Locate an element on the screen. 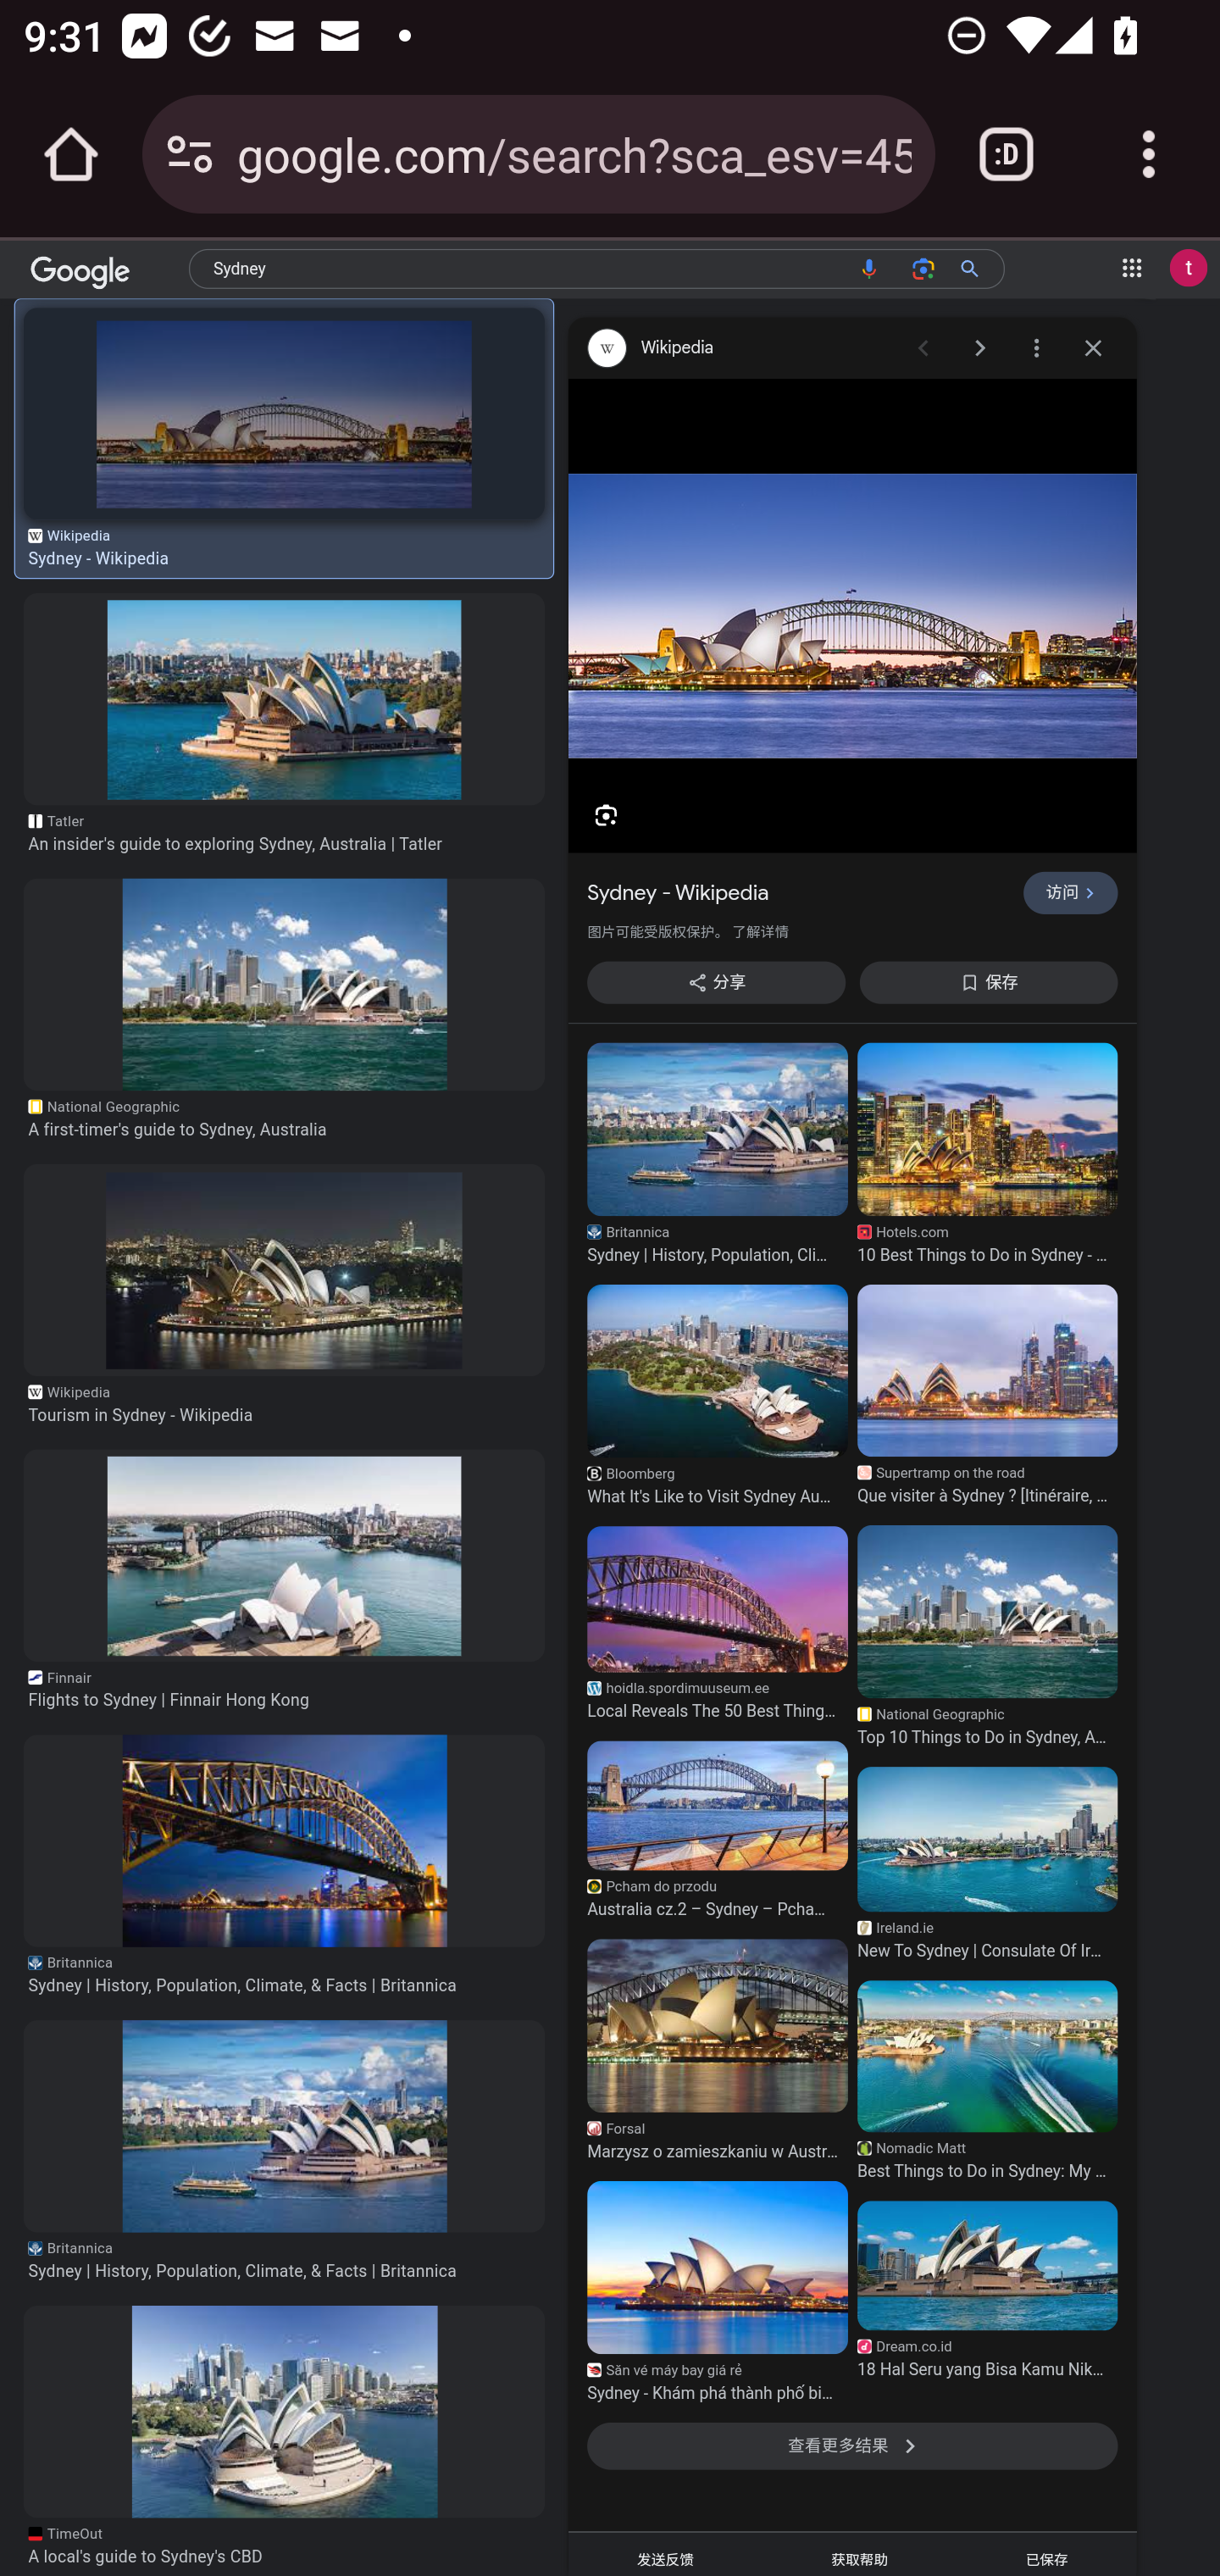 The width and height of the screenshot is (1220, 2576). FinnairFlights to Sydney | Finnair Hong Kong is located at coordinates (284, 1690).